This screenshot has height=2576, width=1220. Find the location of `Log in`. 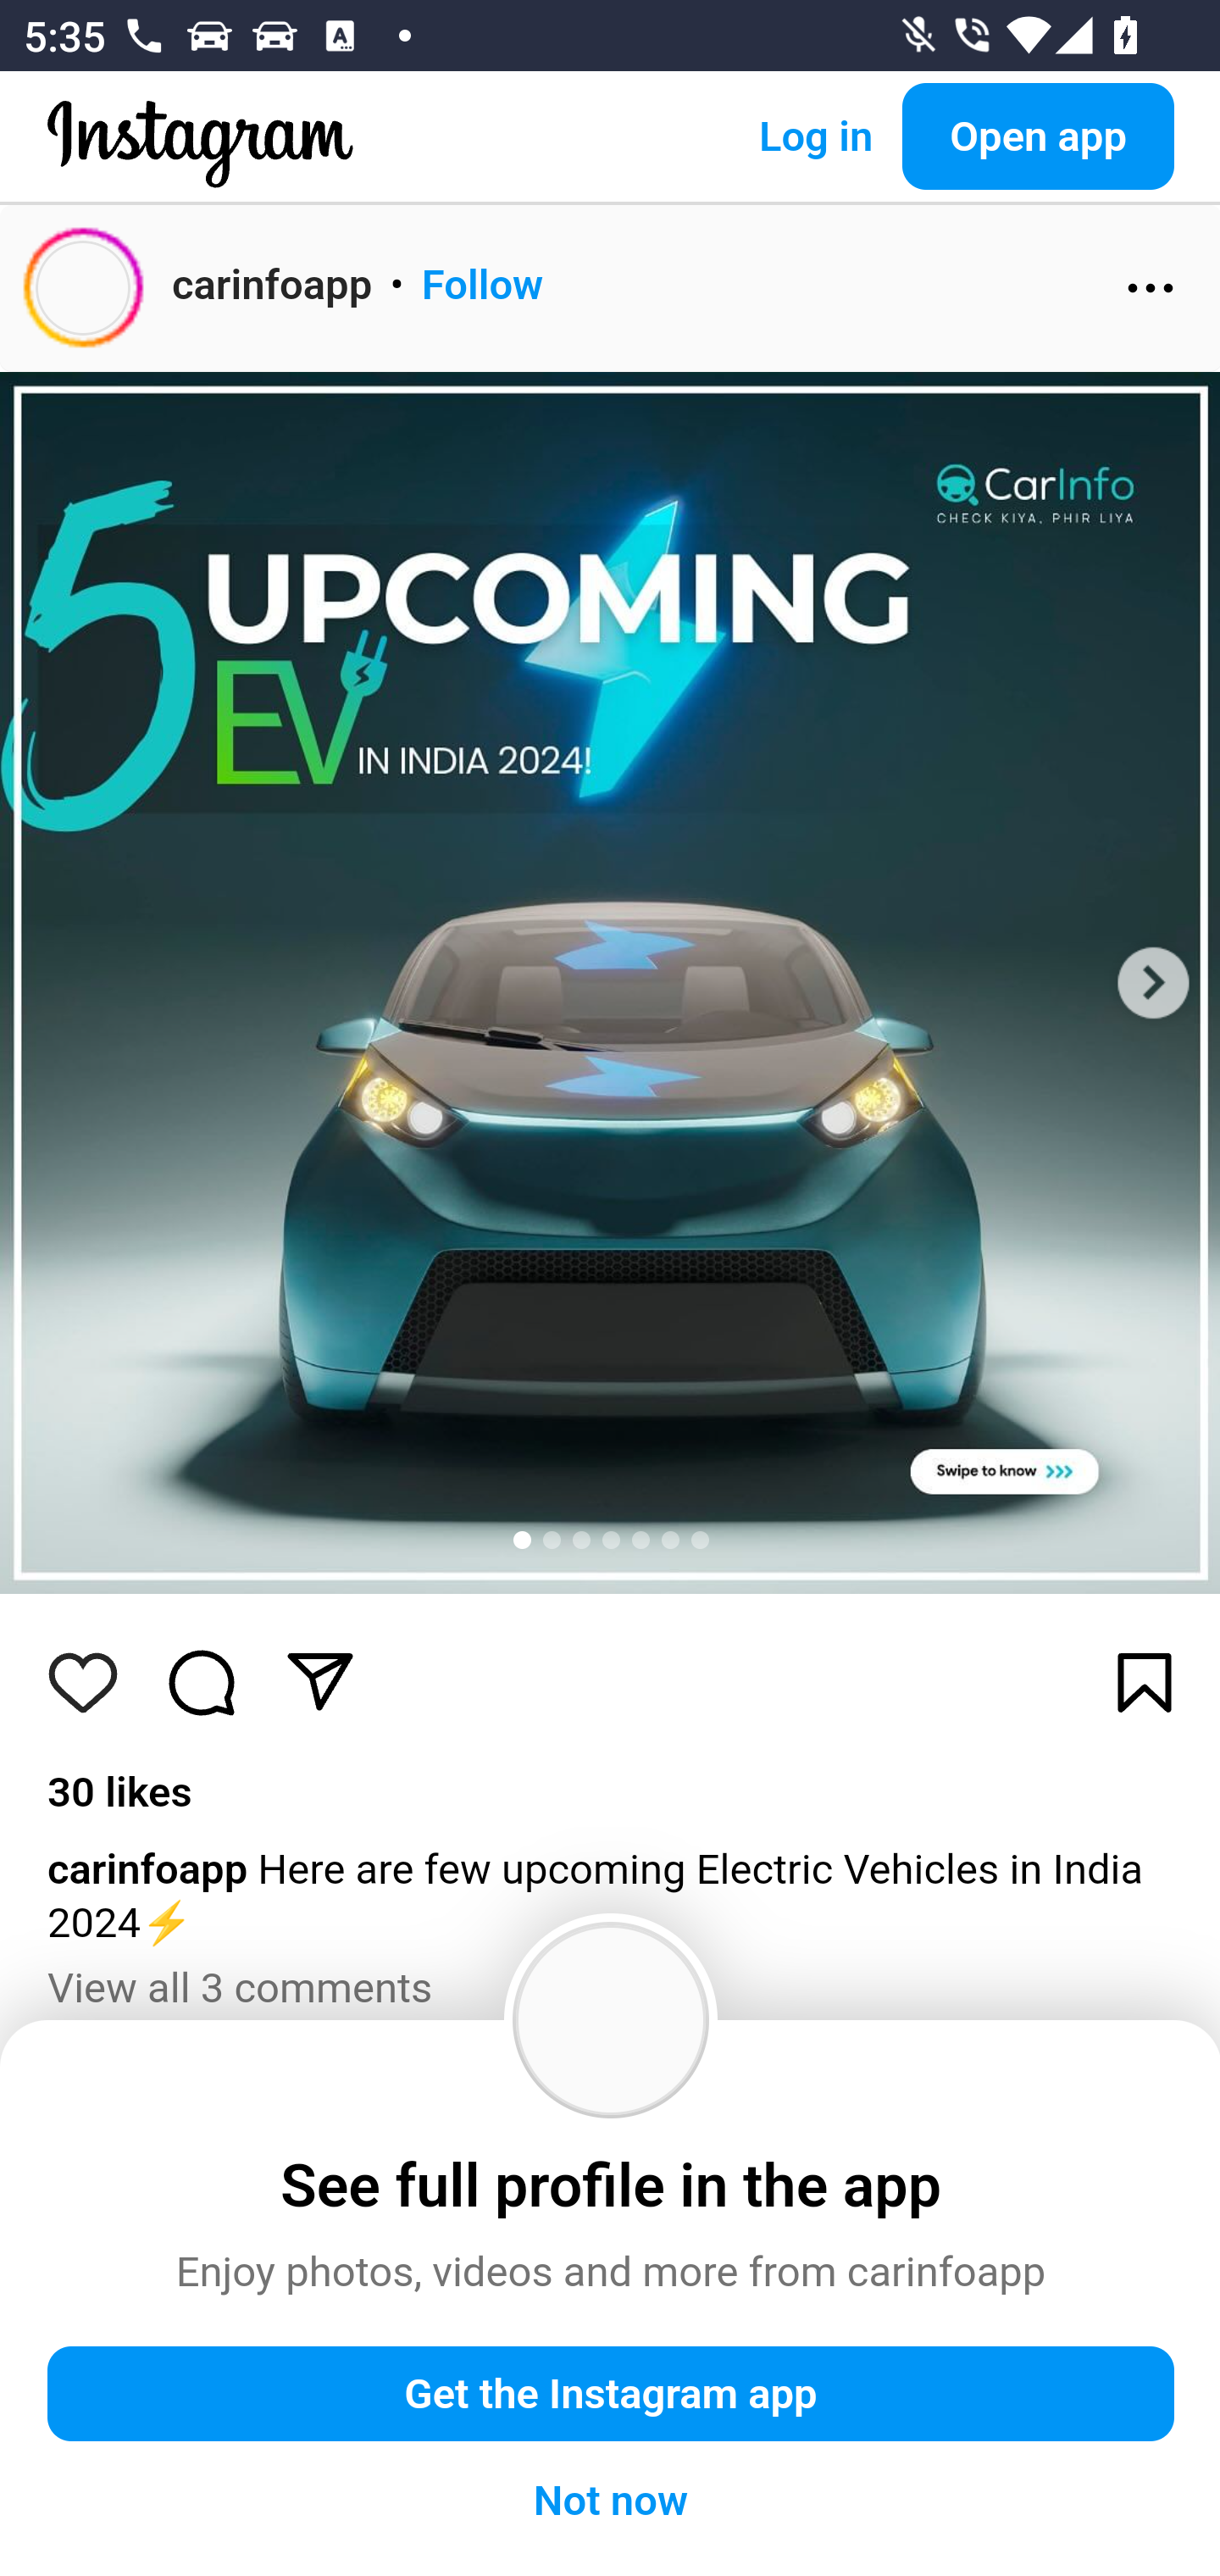

Log in is located at coordinates (815, 136).